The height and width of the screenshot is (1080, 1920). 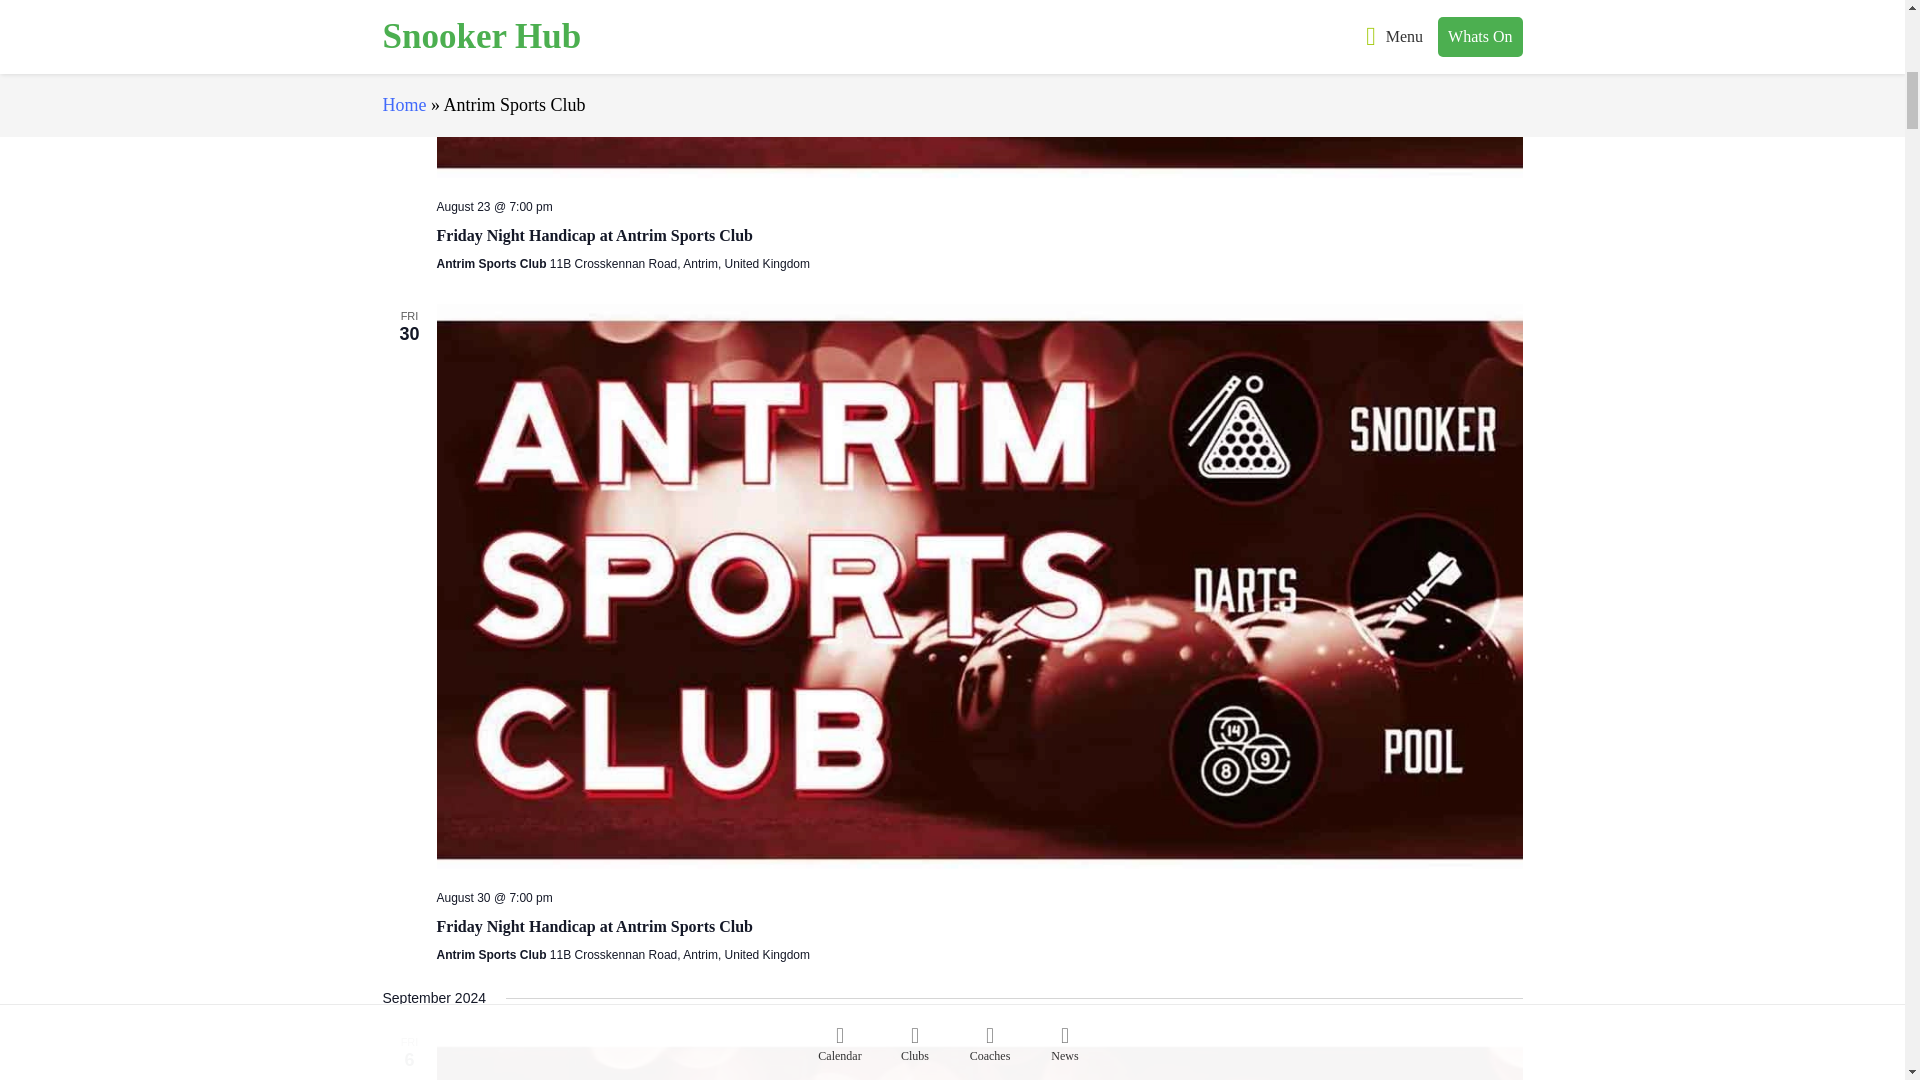 I want to click on Friday Night Handicap at Antrim Sports Club, so click(x=594, y=927).